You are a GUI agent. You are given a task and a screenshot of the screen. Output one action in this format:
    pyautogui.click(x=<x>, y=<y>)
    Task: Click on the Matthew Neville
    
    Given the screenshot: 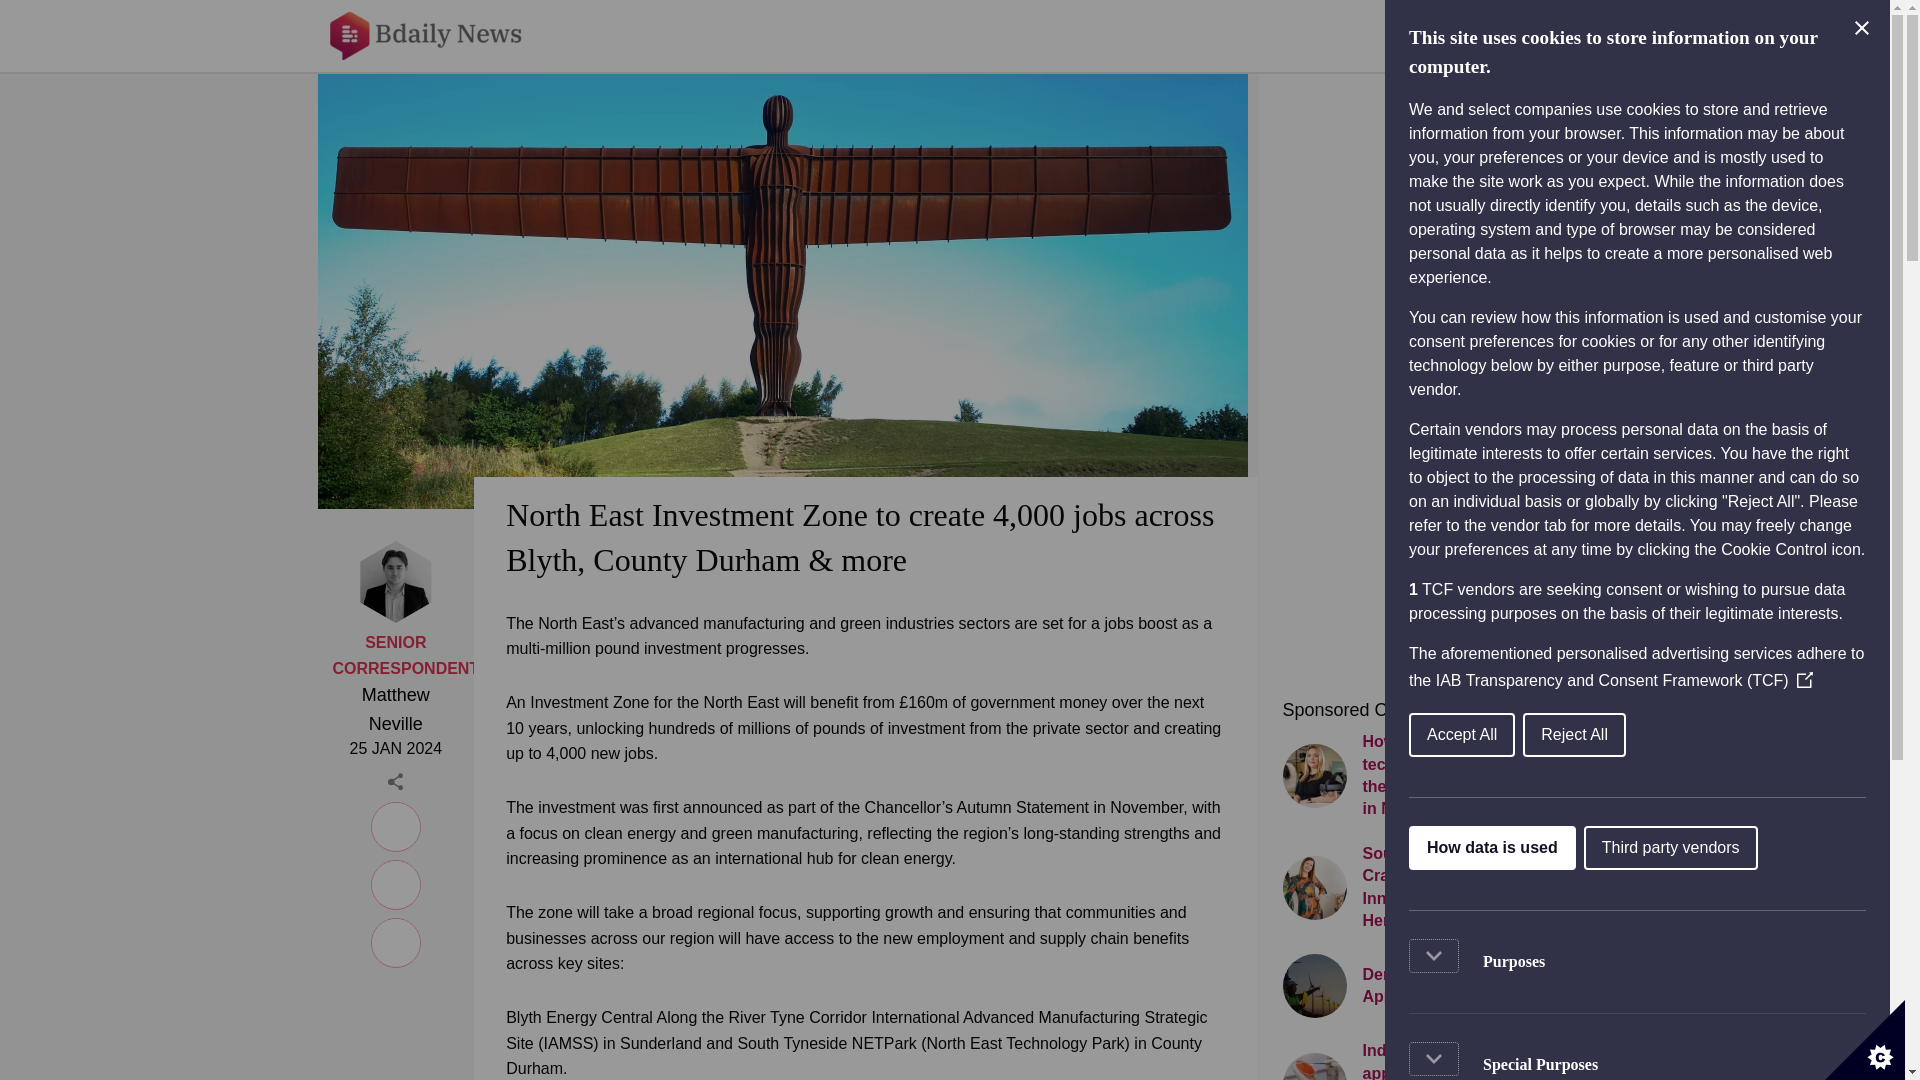 What is the action you would take?
    pyautogui.click(x=395, y=710)
    